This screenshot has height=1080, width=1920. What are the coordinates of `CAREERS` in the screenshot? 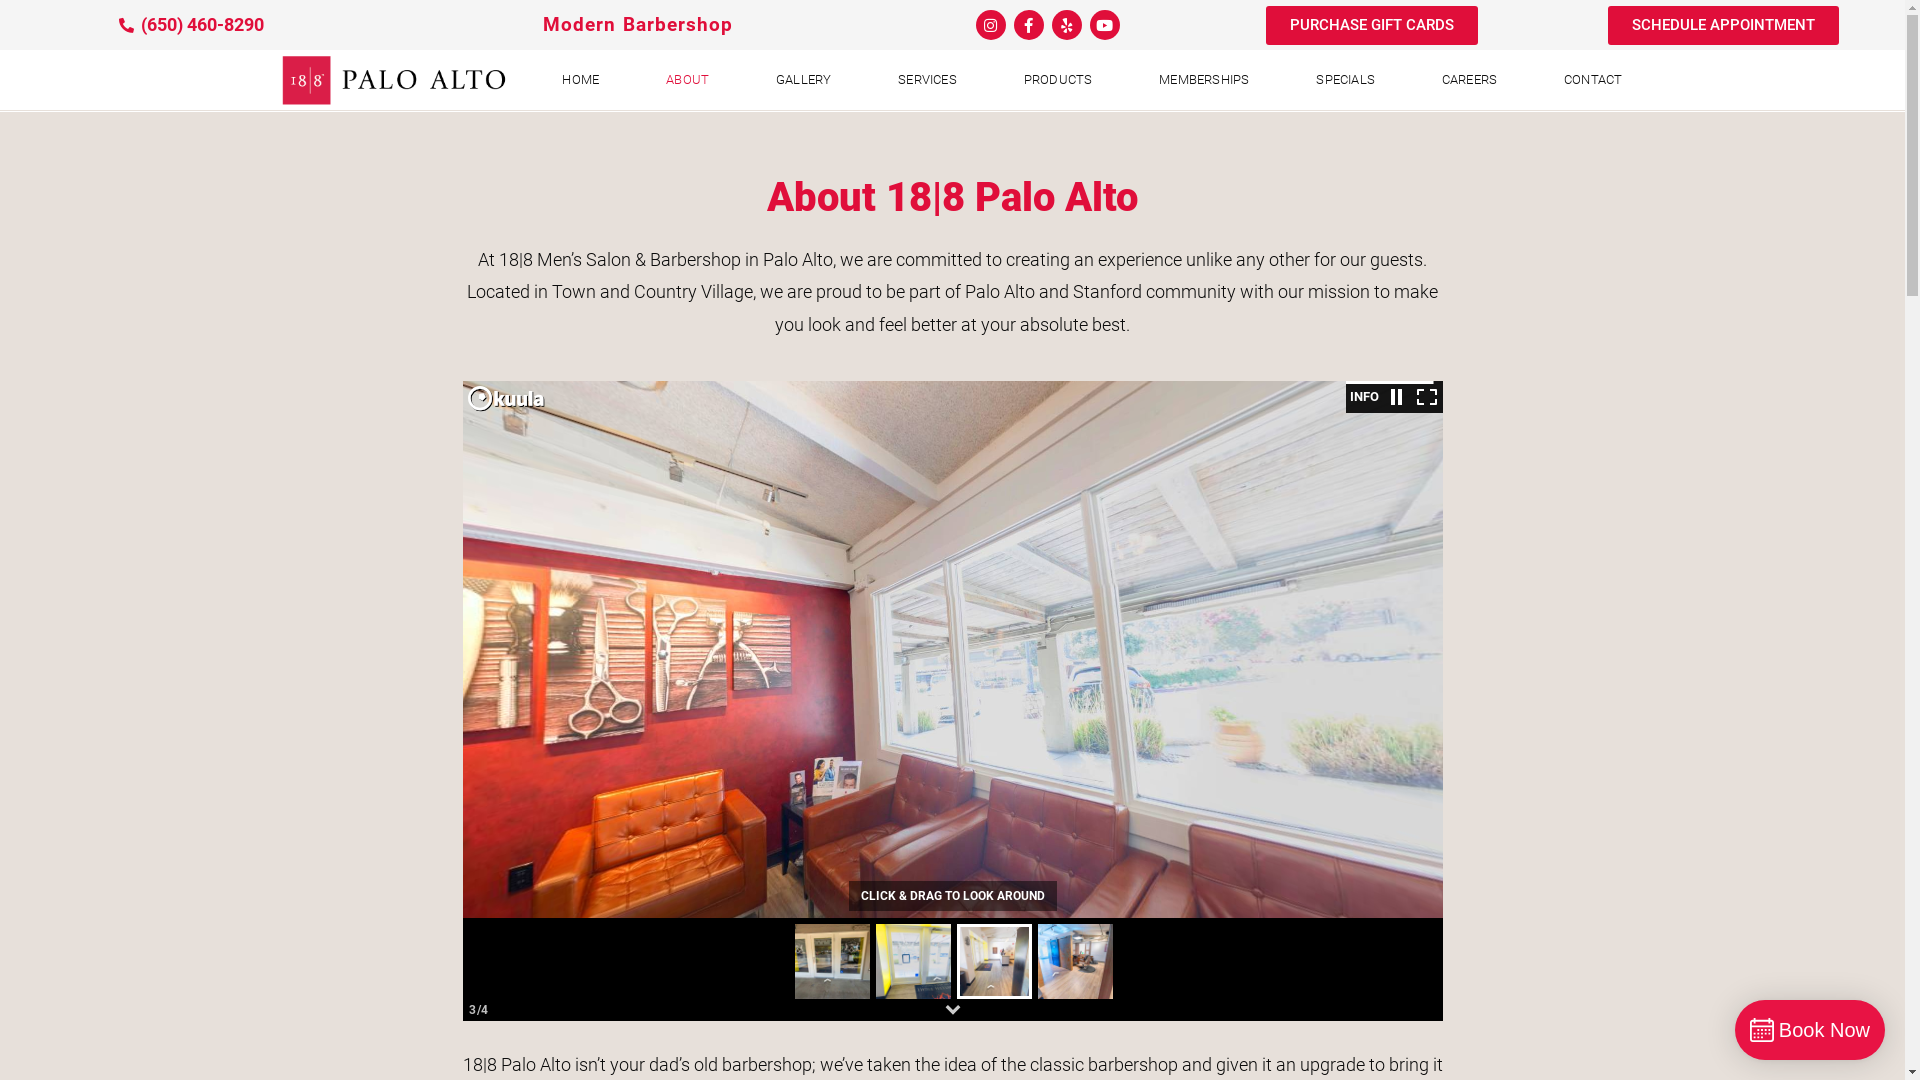 It's located at (1470, 80).